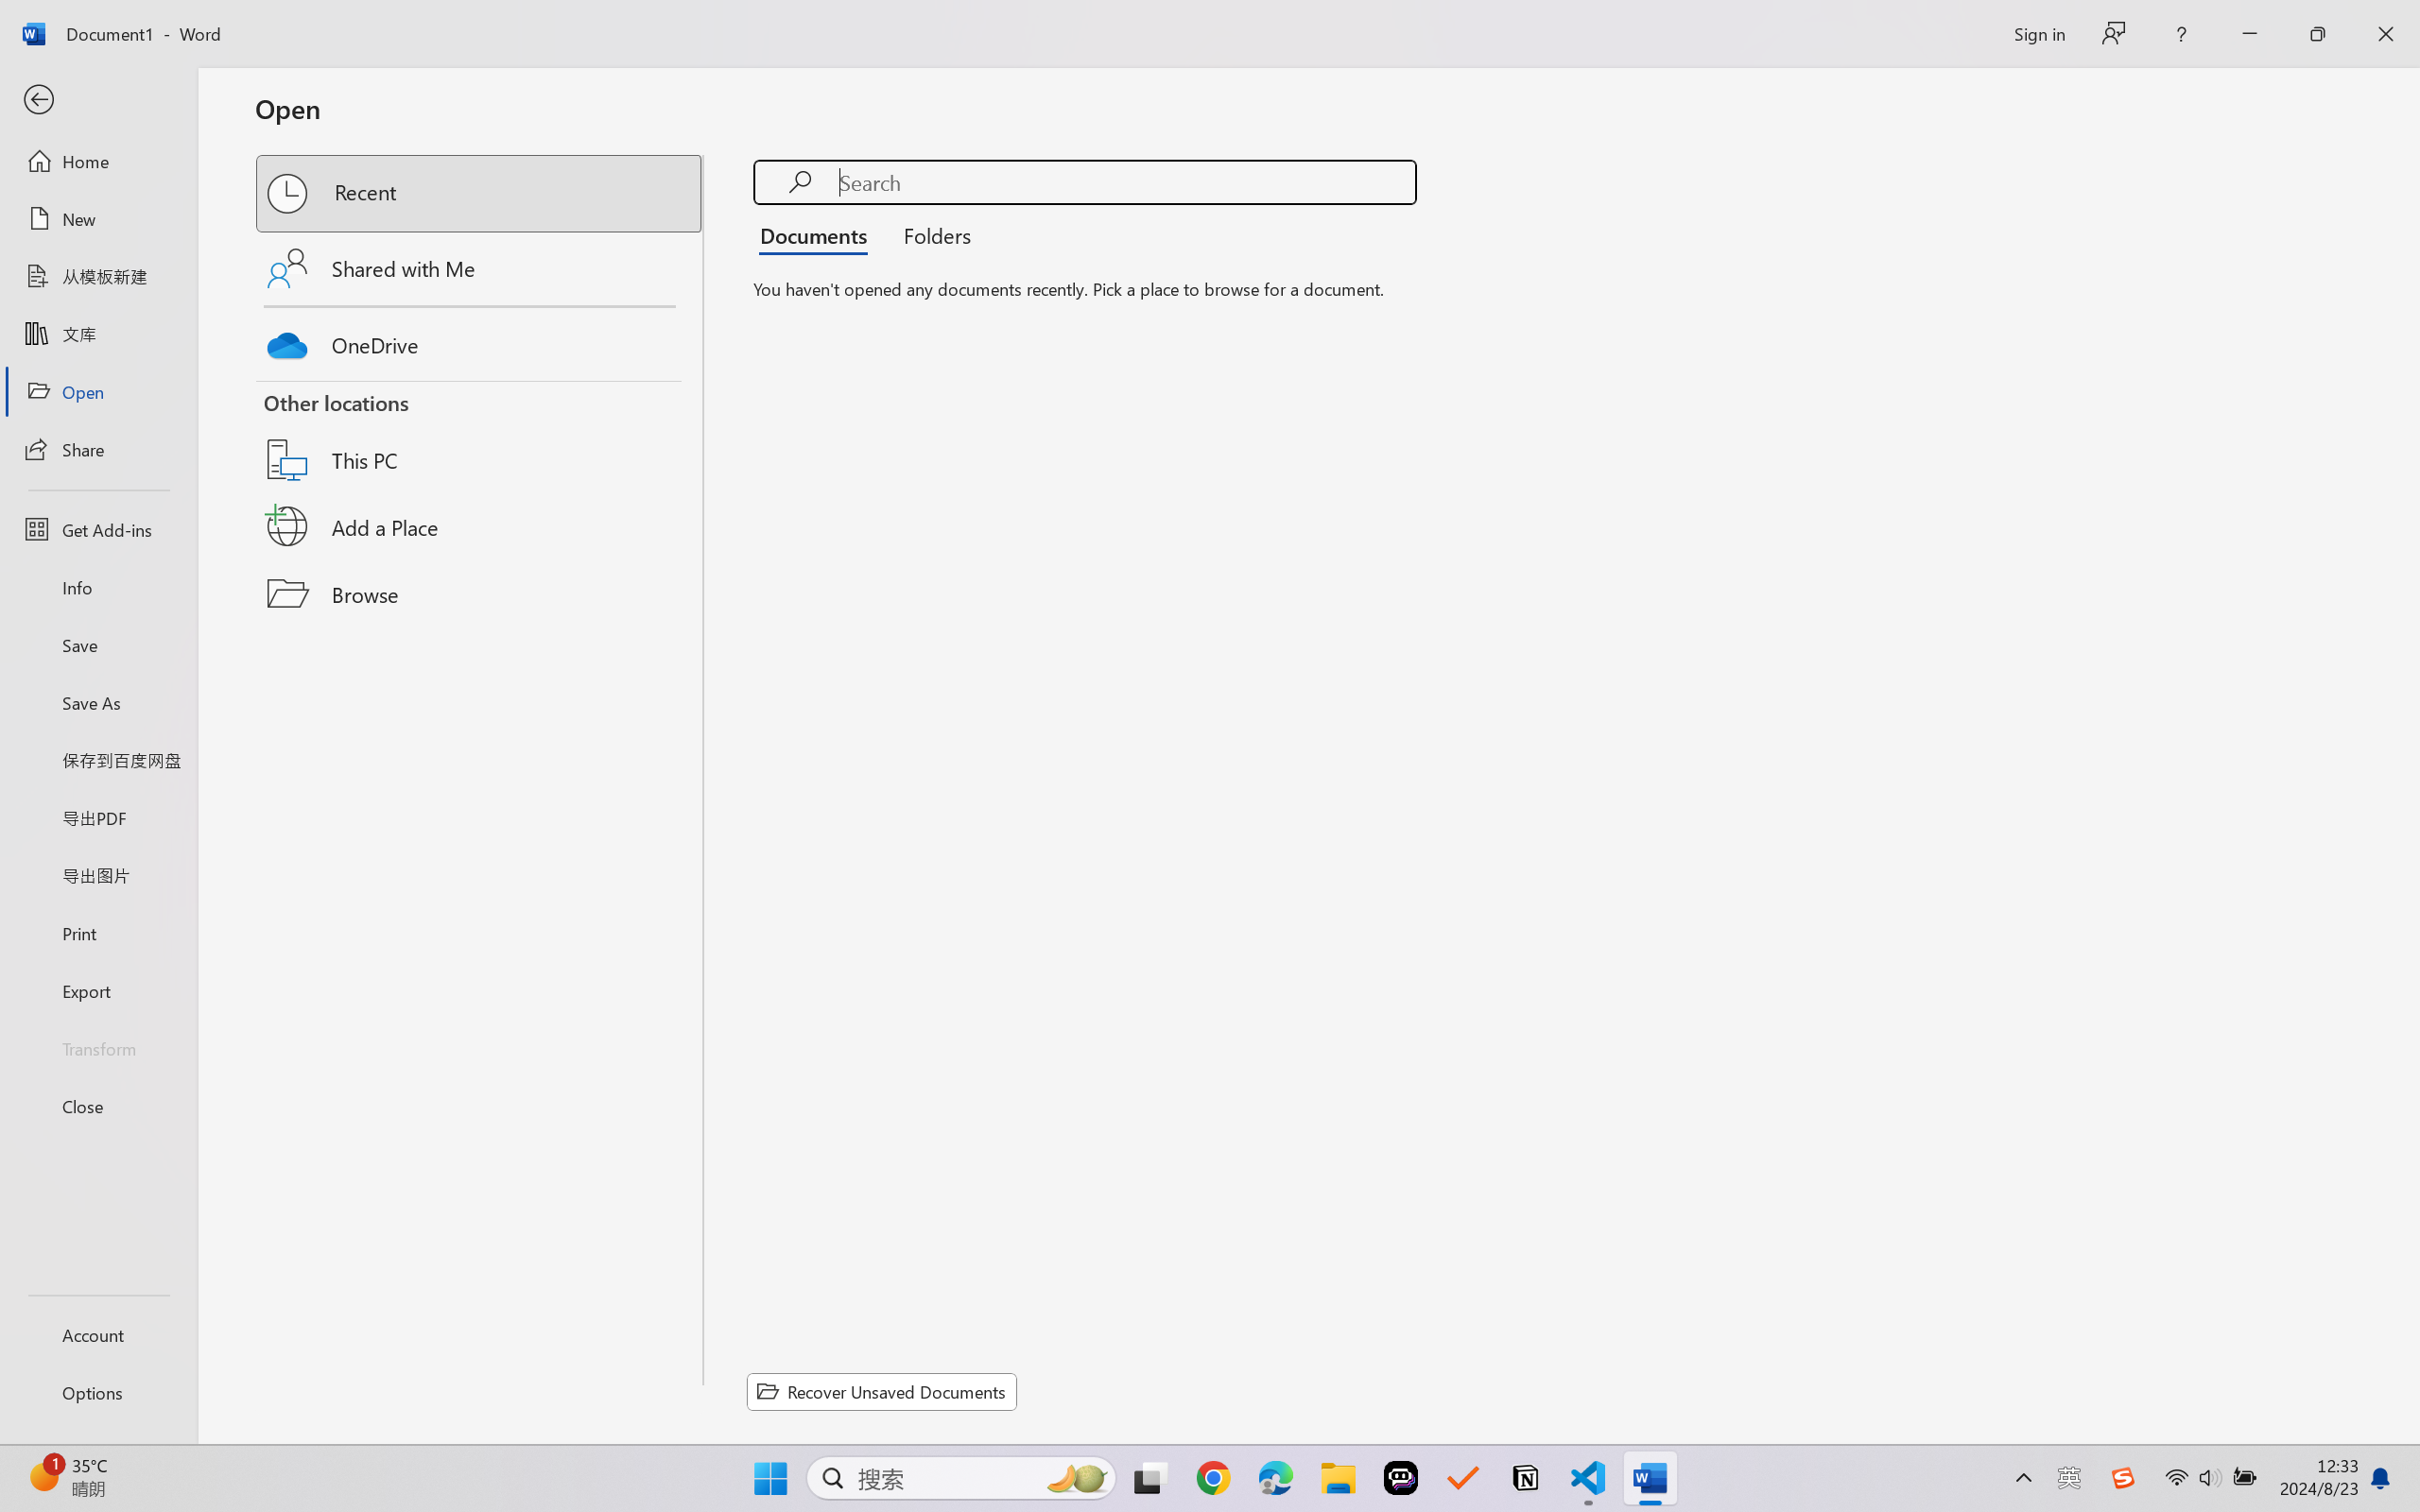  I want to click on Folders, so click(931, 234).